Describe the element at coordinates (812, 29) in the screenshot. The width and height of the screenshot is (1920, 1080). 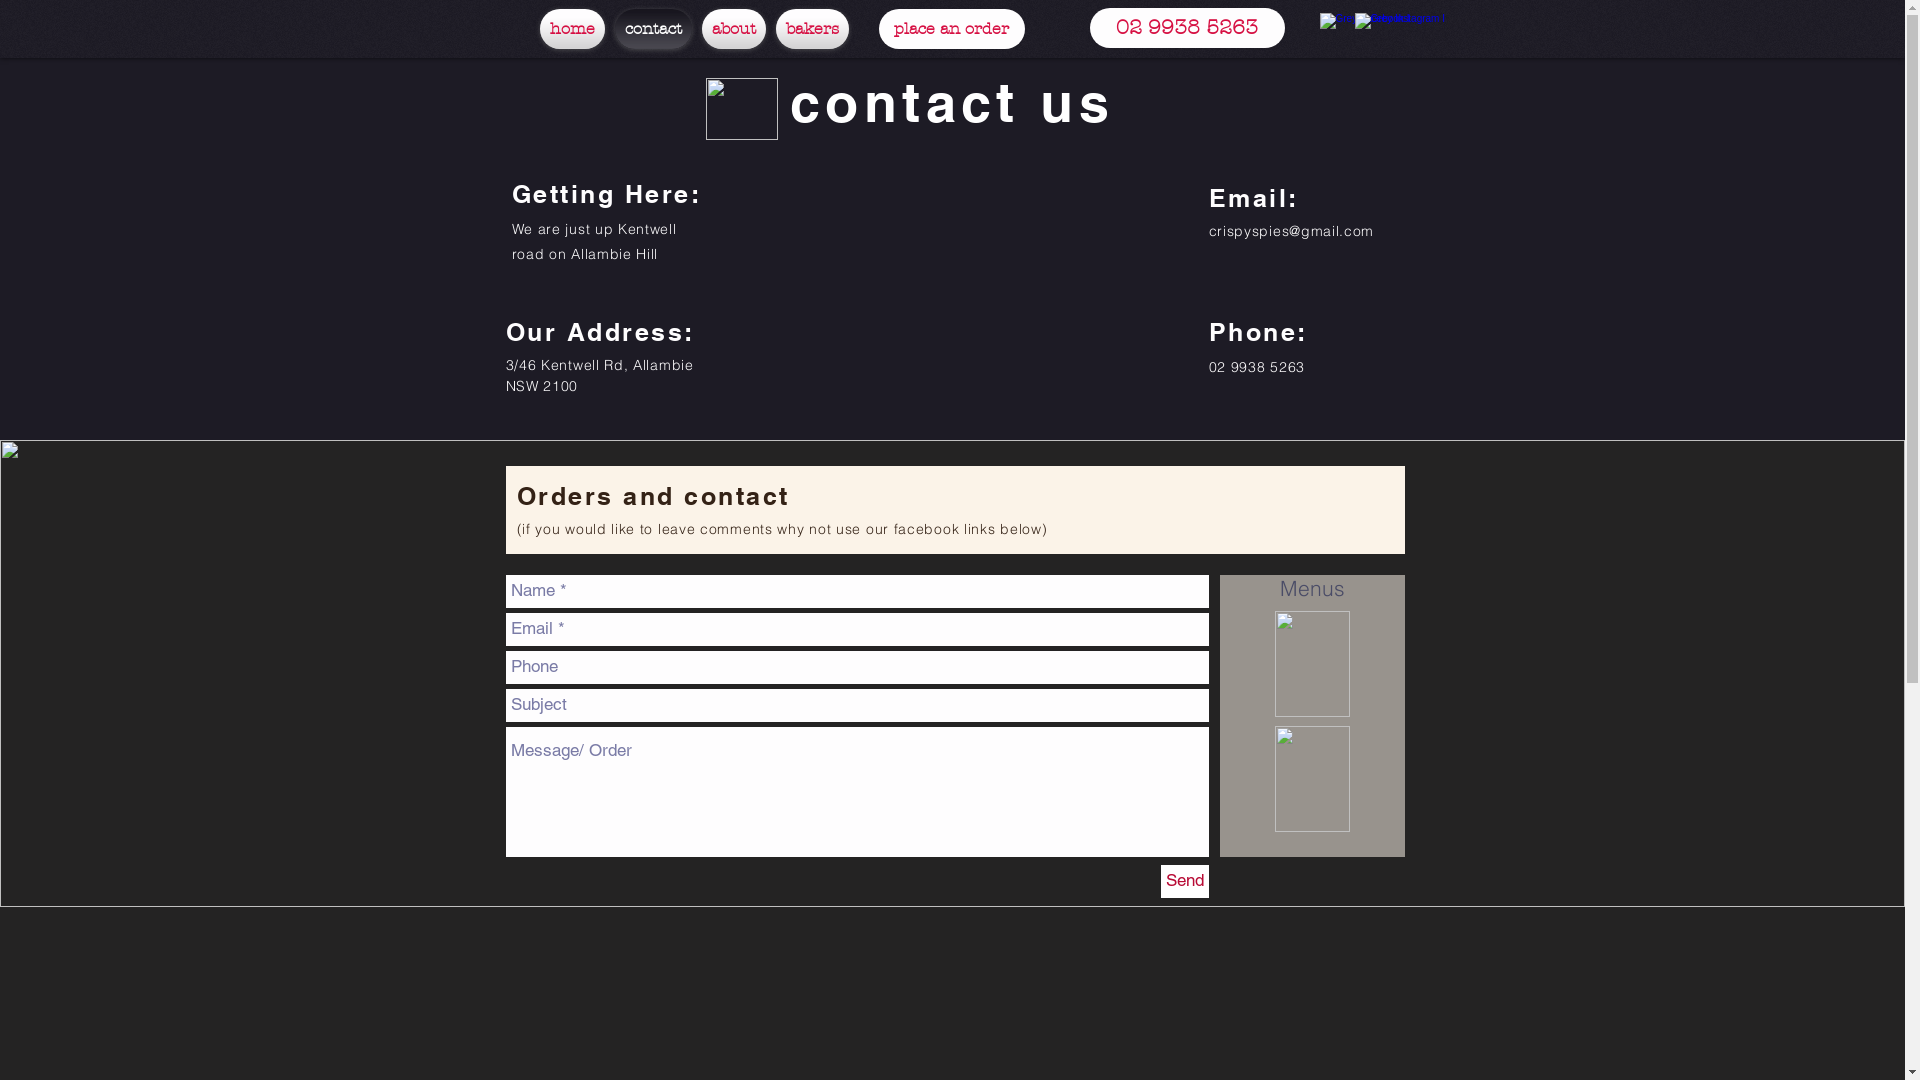
I see `bakers` at that location.